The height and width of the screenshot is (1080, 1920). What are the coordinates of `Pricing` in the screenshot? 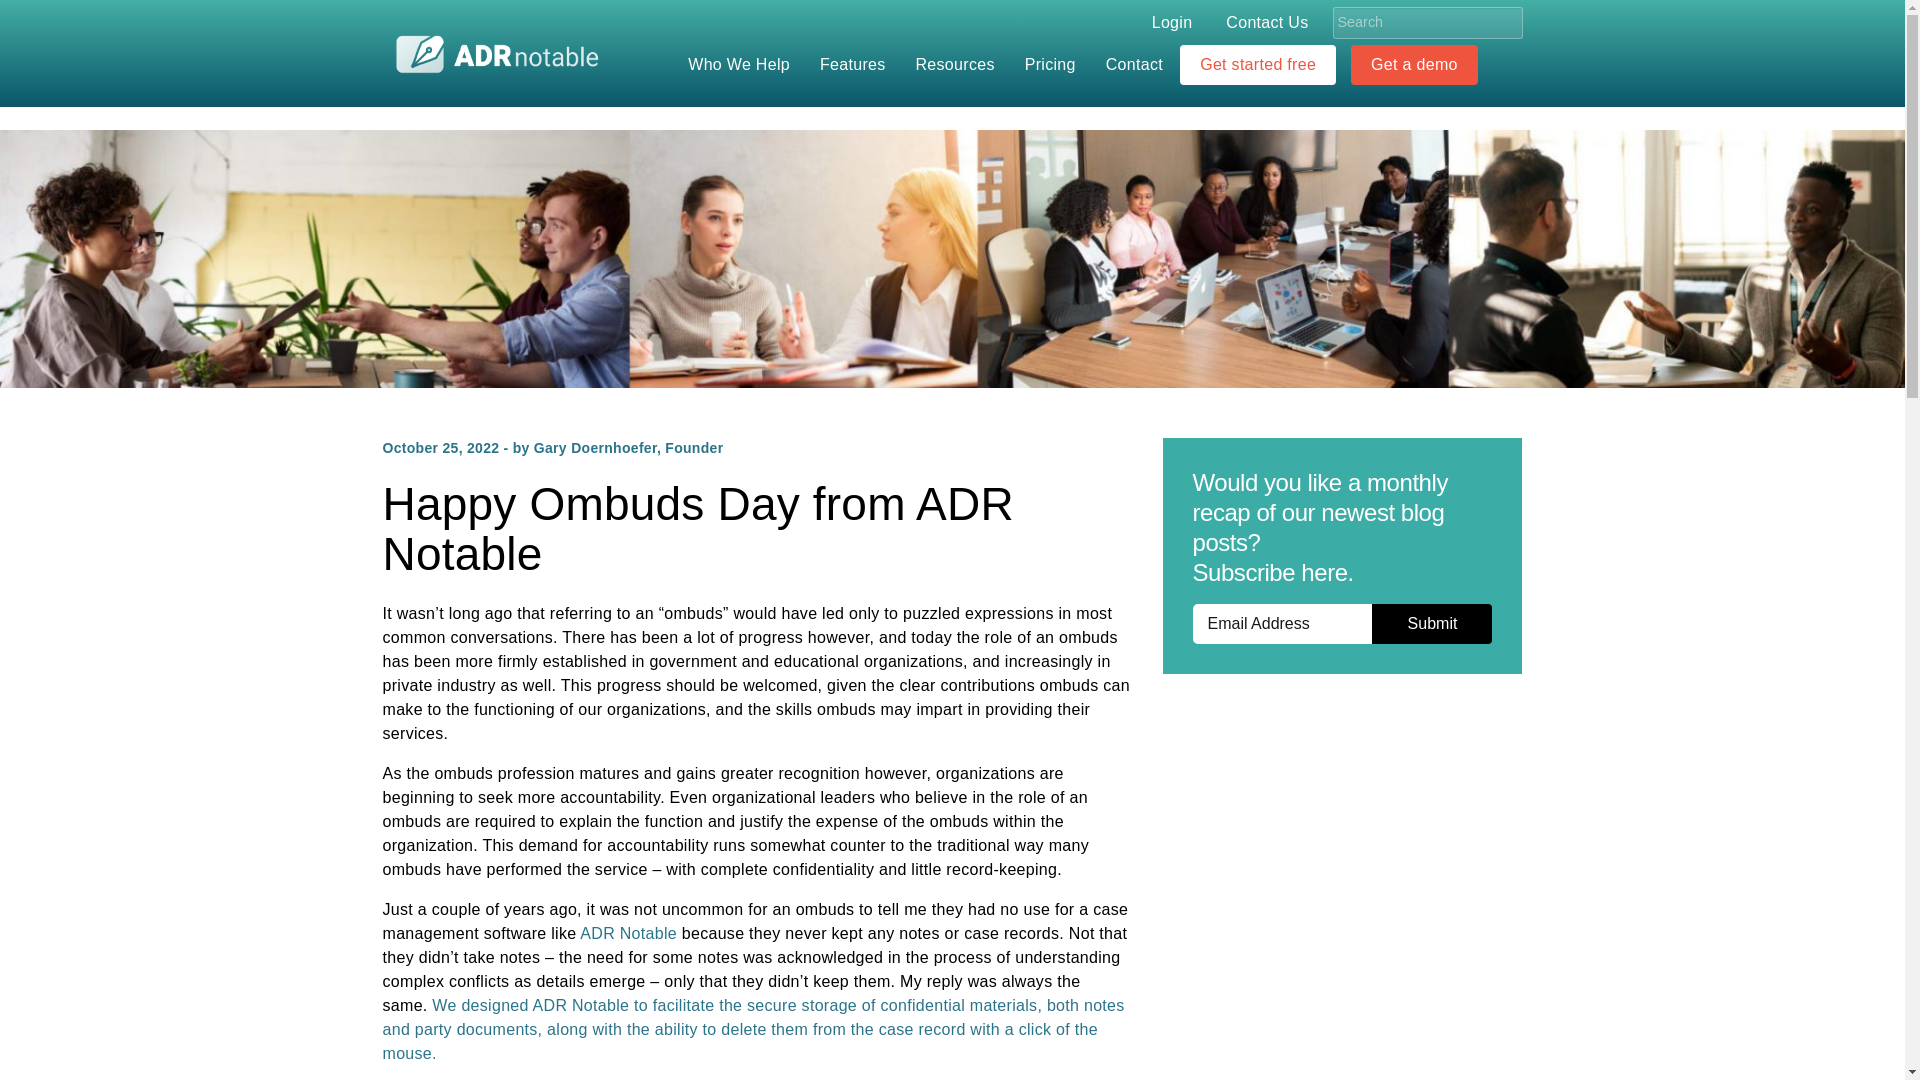 It's located at (1056, 65).